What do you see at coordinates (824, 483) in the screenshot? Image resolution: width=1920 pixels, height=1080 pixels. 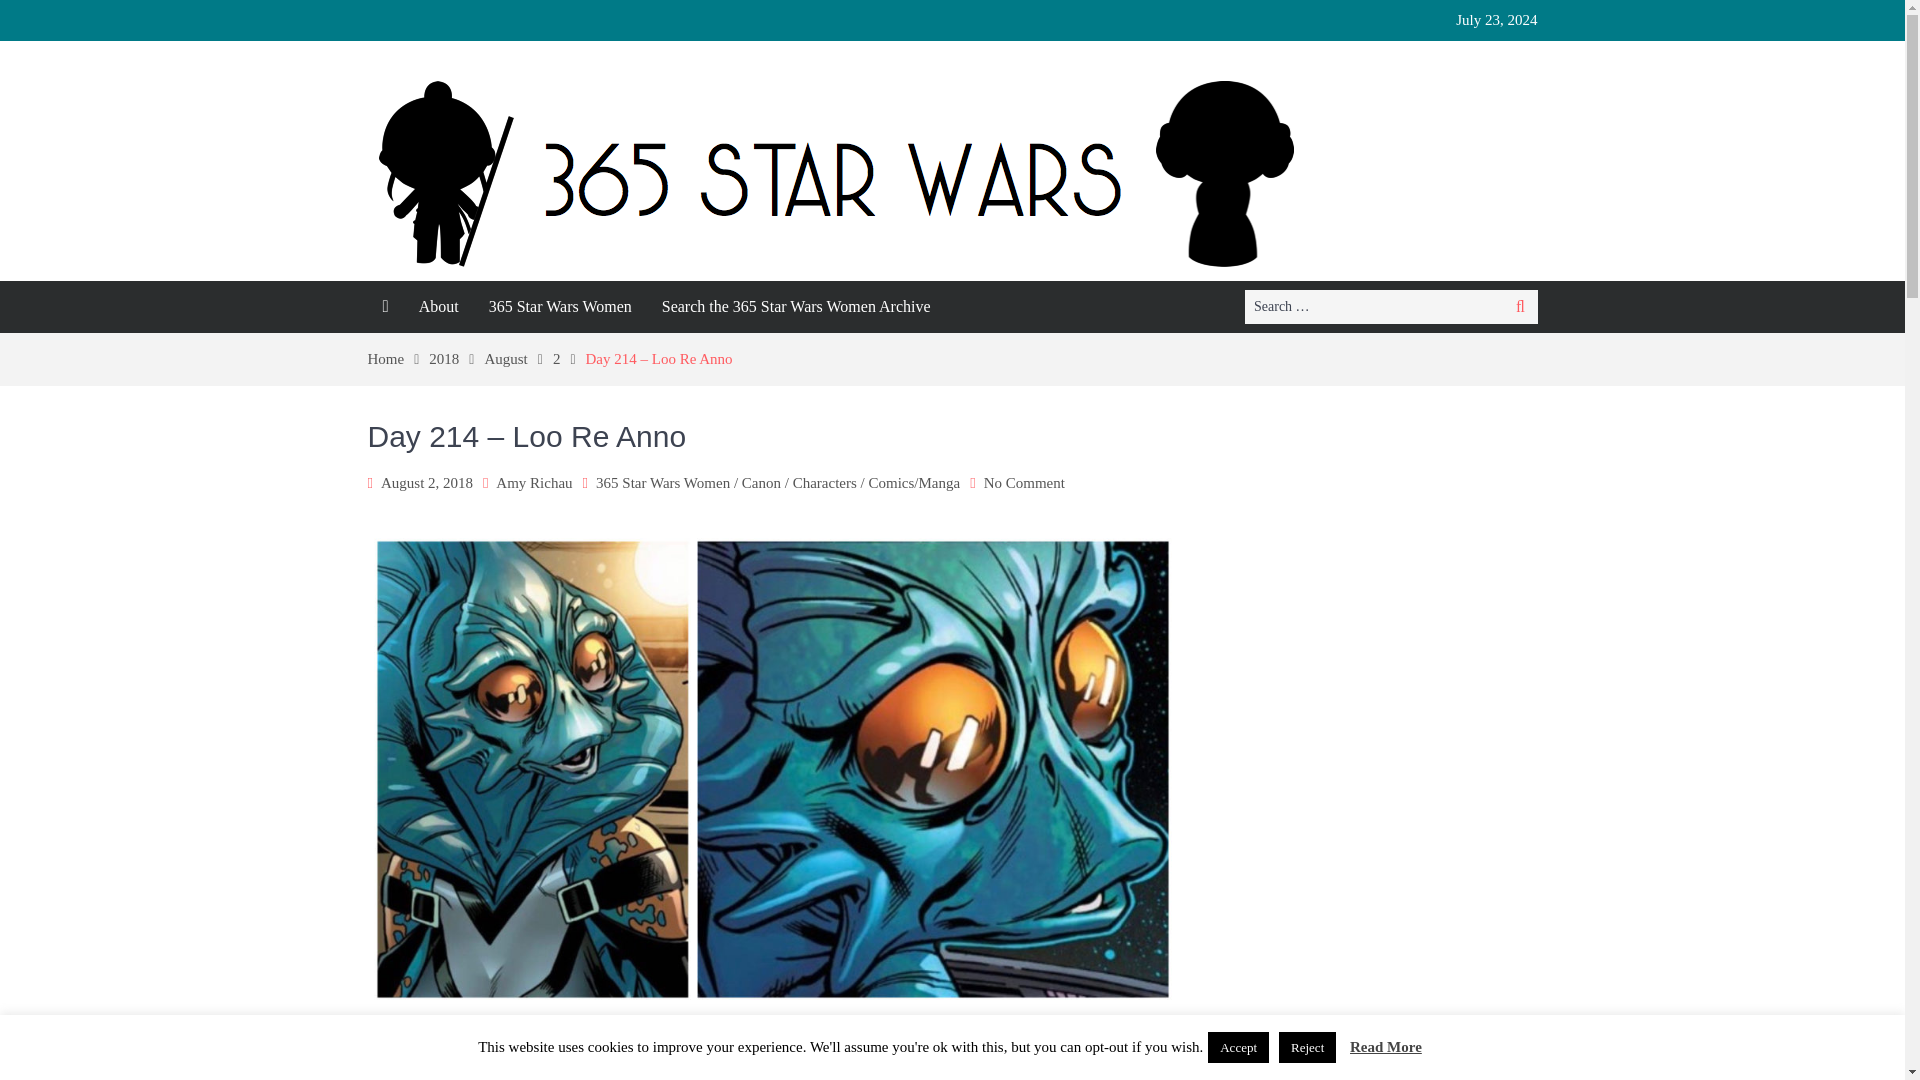 I see `Characters` at bounding box center [824, 483].